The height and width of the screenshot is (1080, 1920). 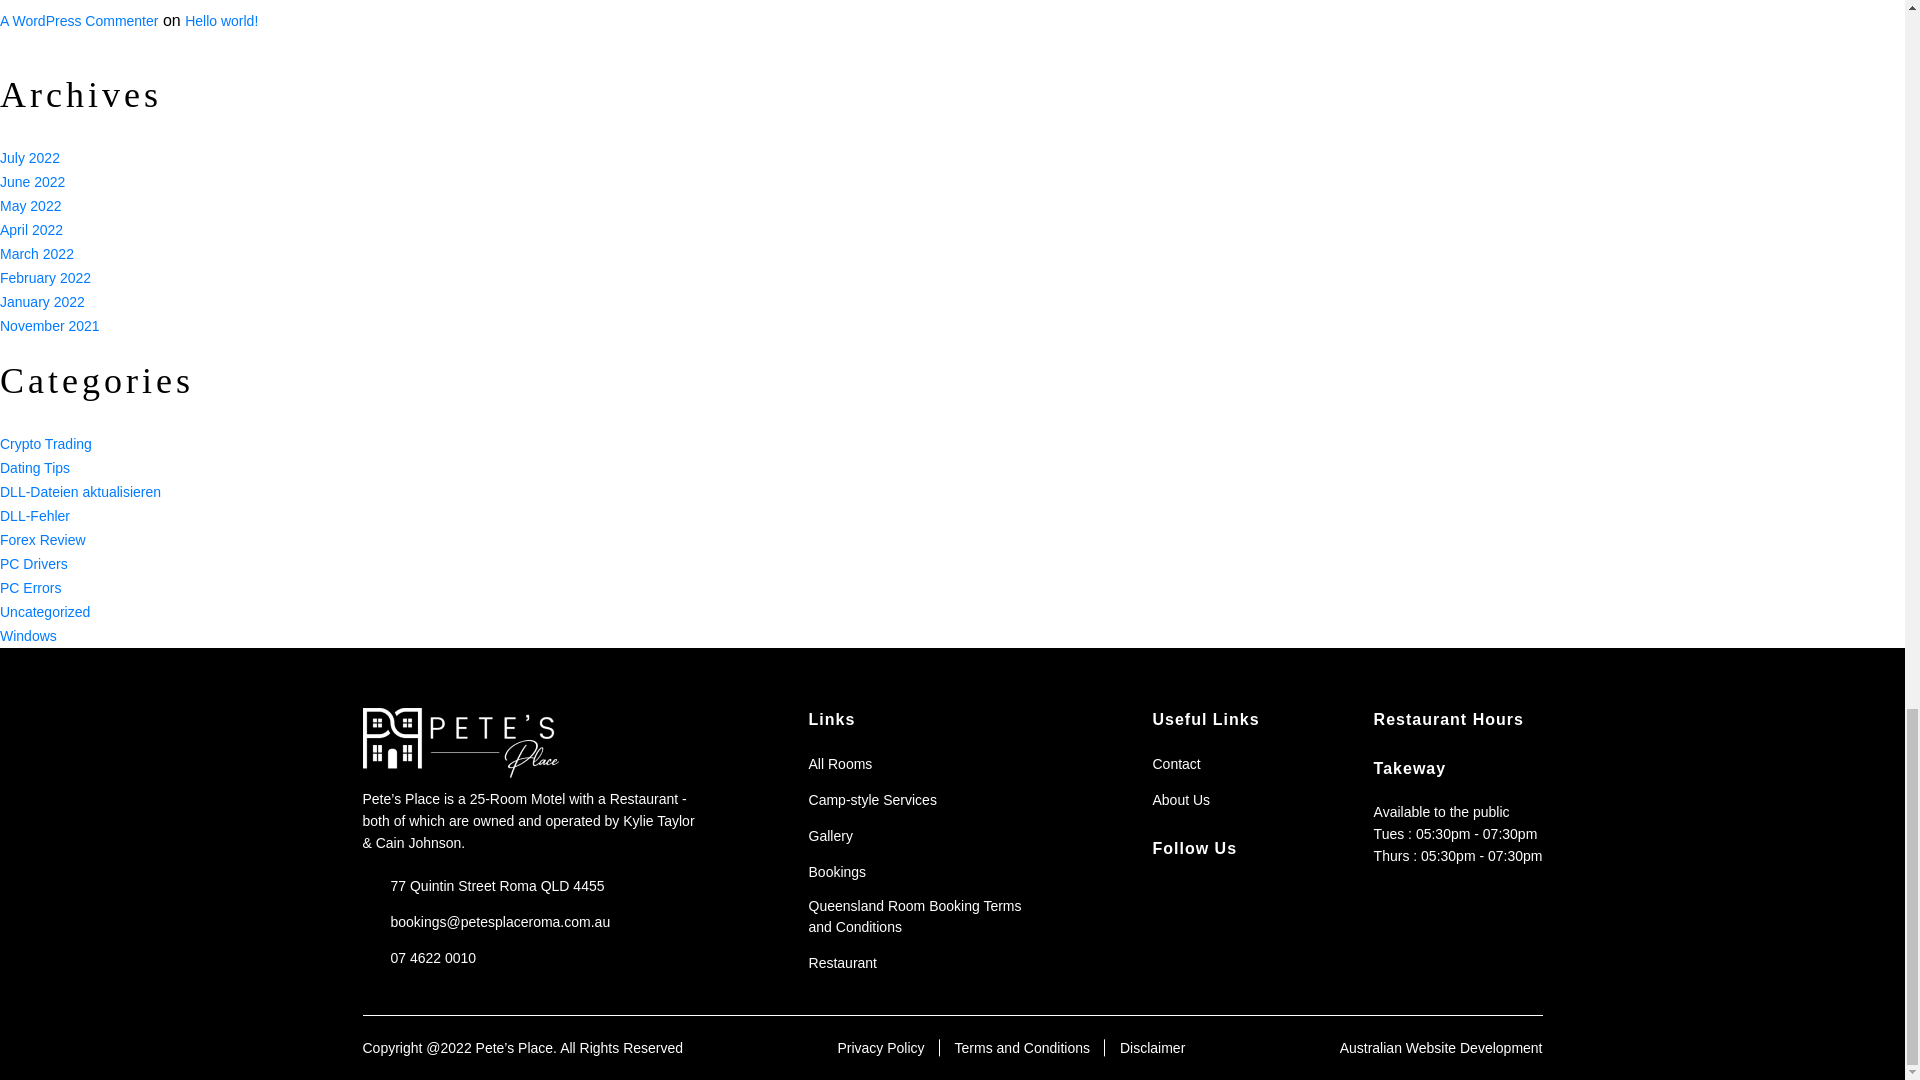 I want to click on Dating Tips, so click(x=34, y=468).